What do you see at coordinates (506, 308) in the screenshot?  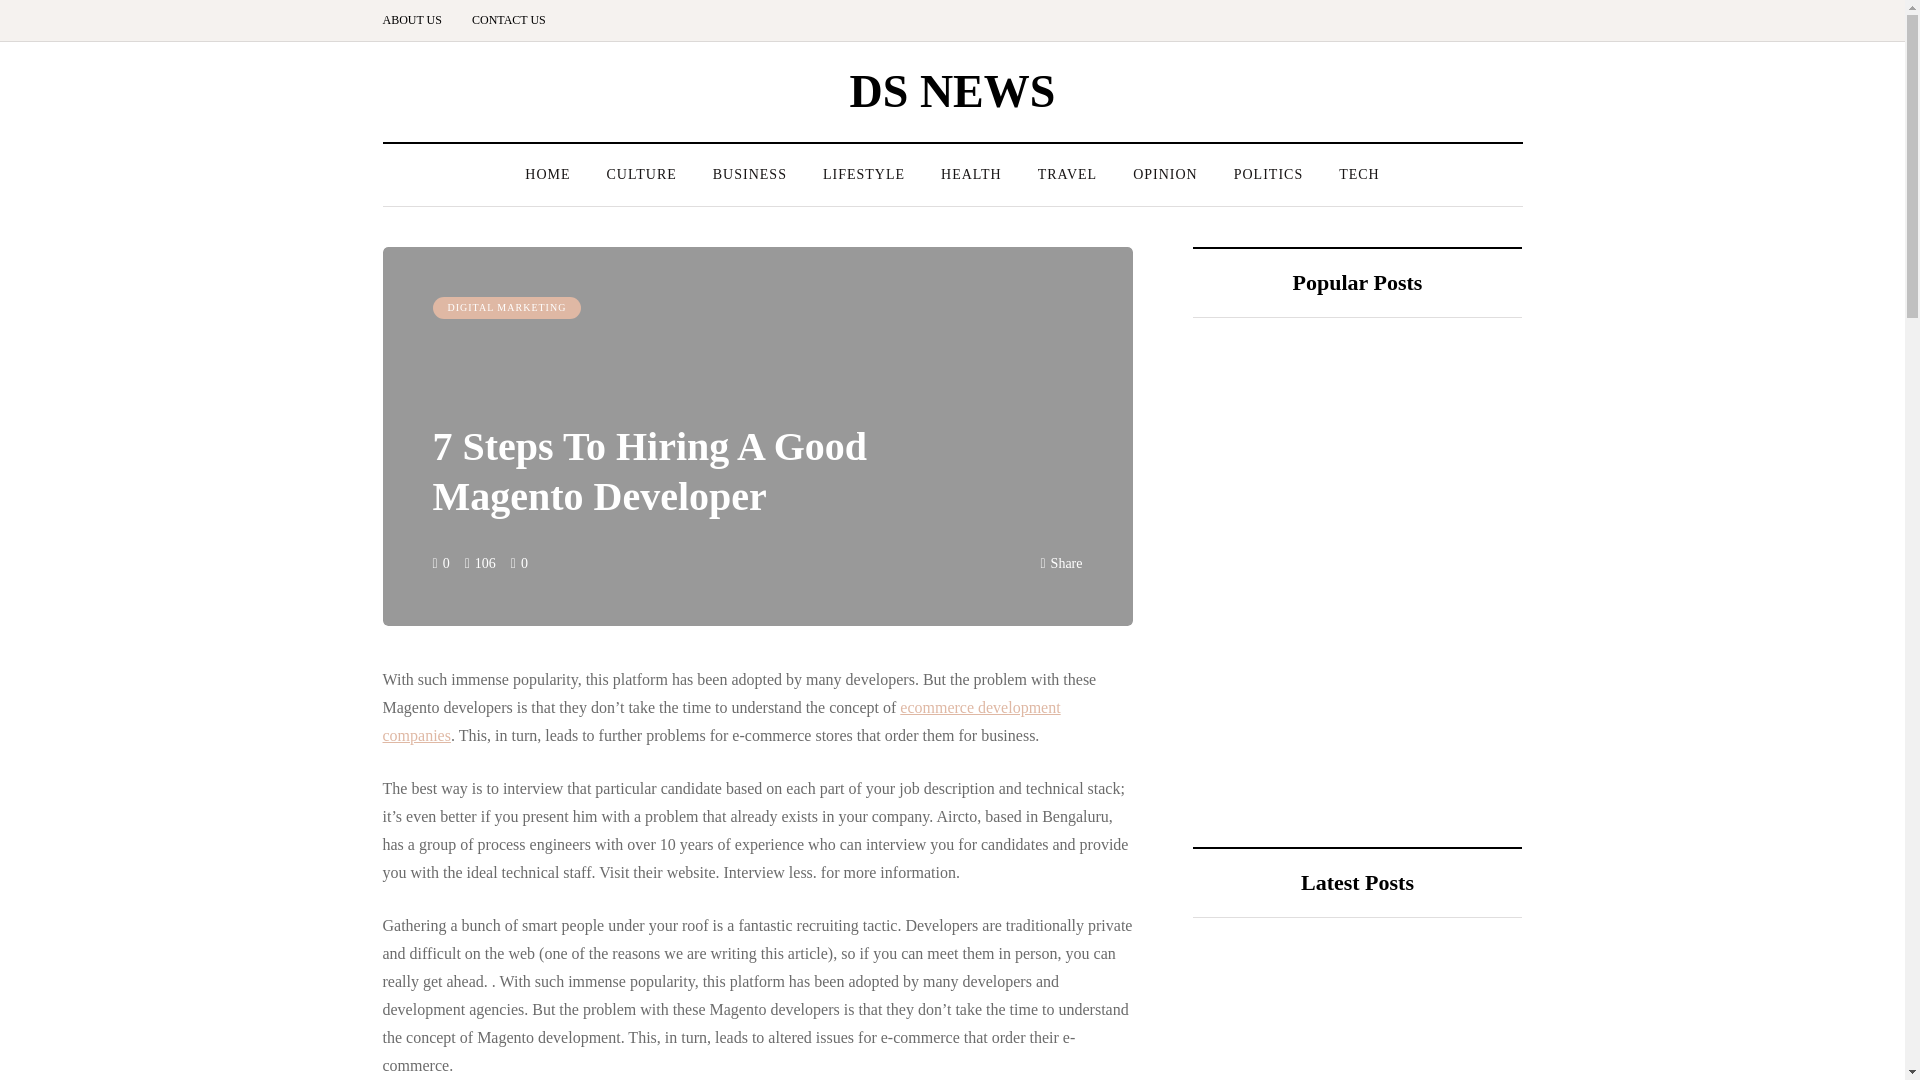 I see `DIGITAL MARKETING` at bounding box center [506, 308].